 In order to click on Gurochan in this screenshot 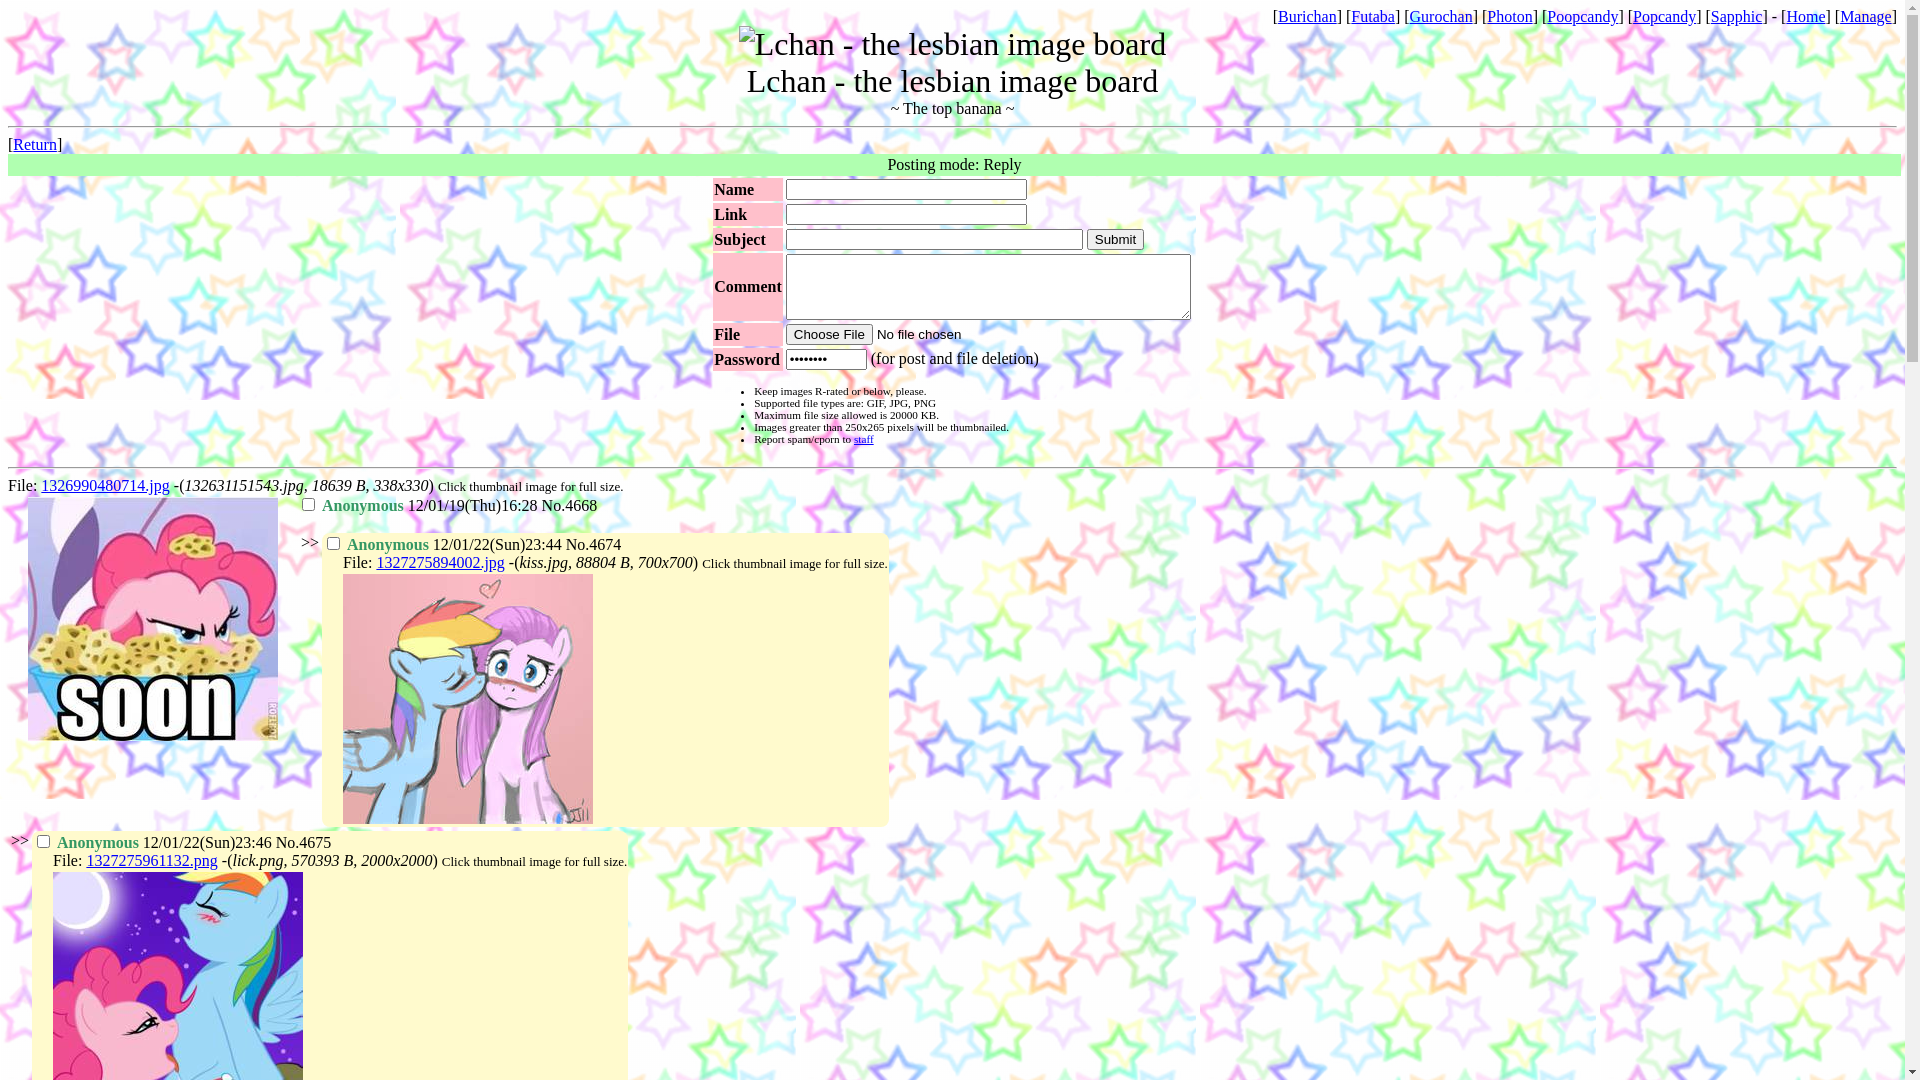, I will do `click(1442, 16)`.